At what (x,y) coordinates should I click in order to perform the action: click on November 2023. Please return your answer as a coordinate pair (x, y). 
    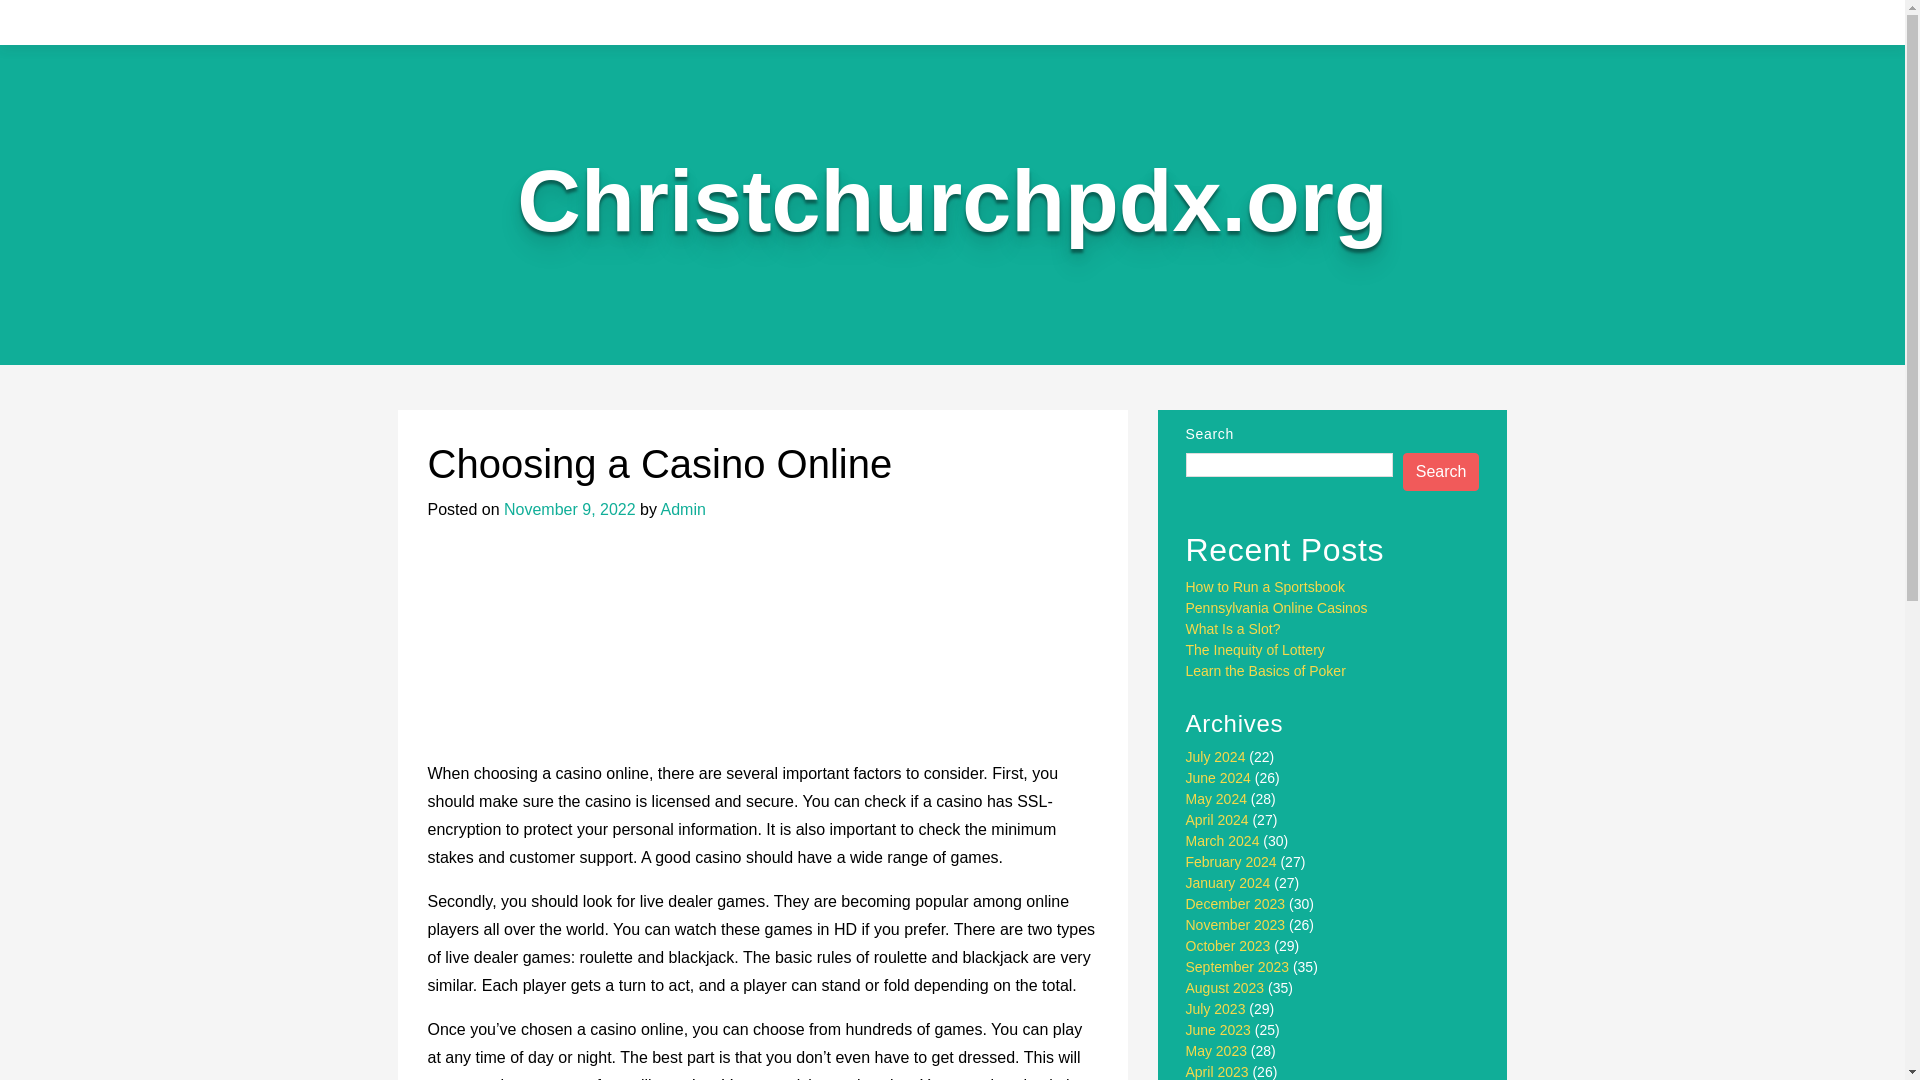
    Looking at the image, I should click on (1236, 924).